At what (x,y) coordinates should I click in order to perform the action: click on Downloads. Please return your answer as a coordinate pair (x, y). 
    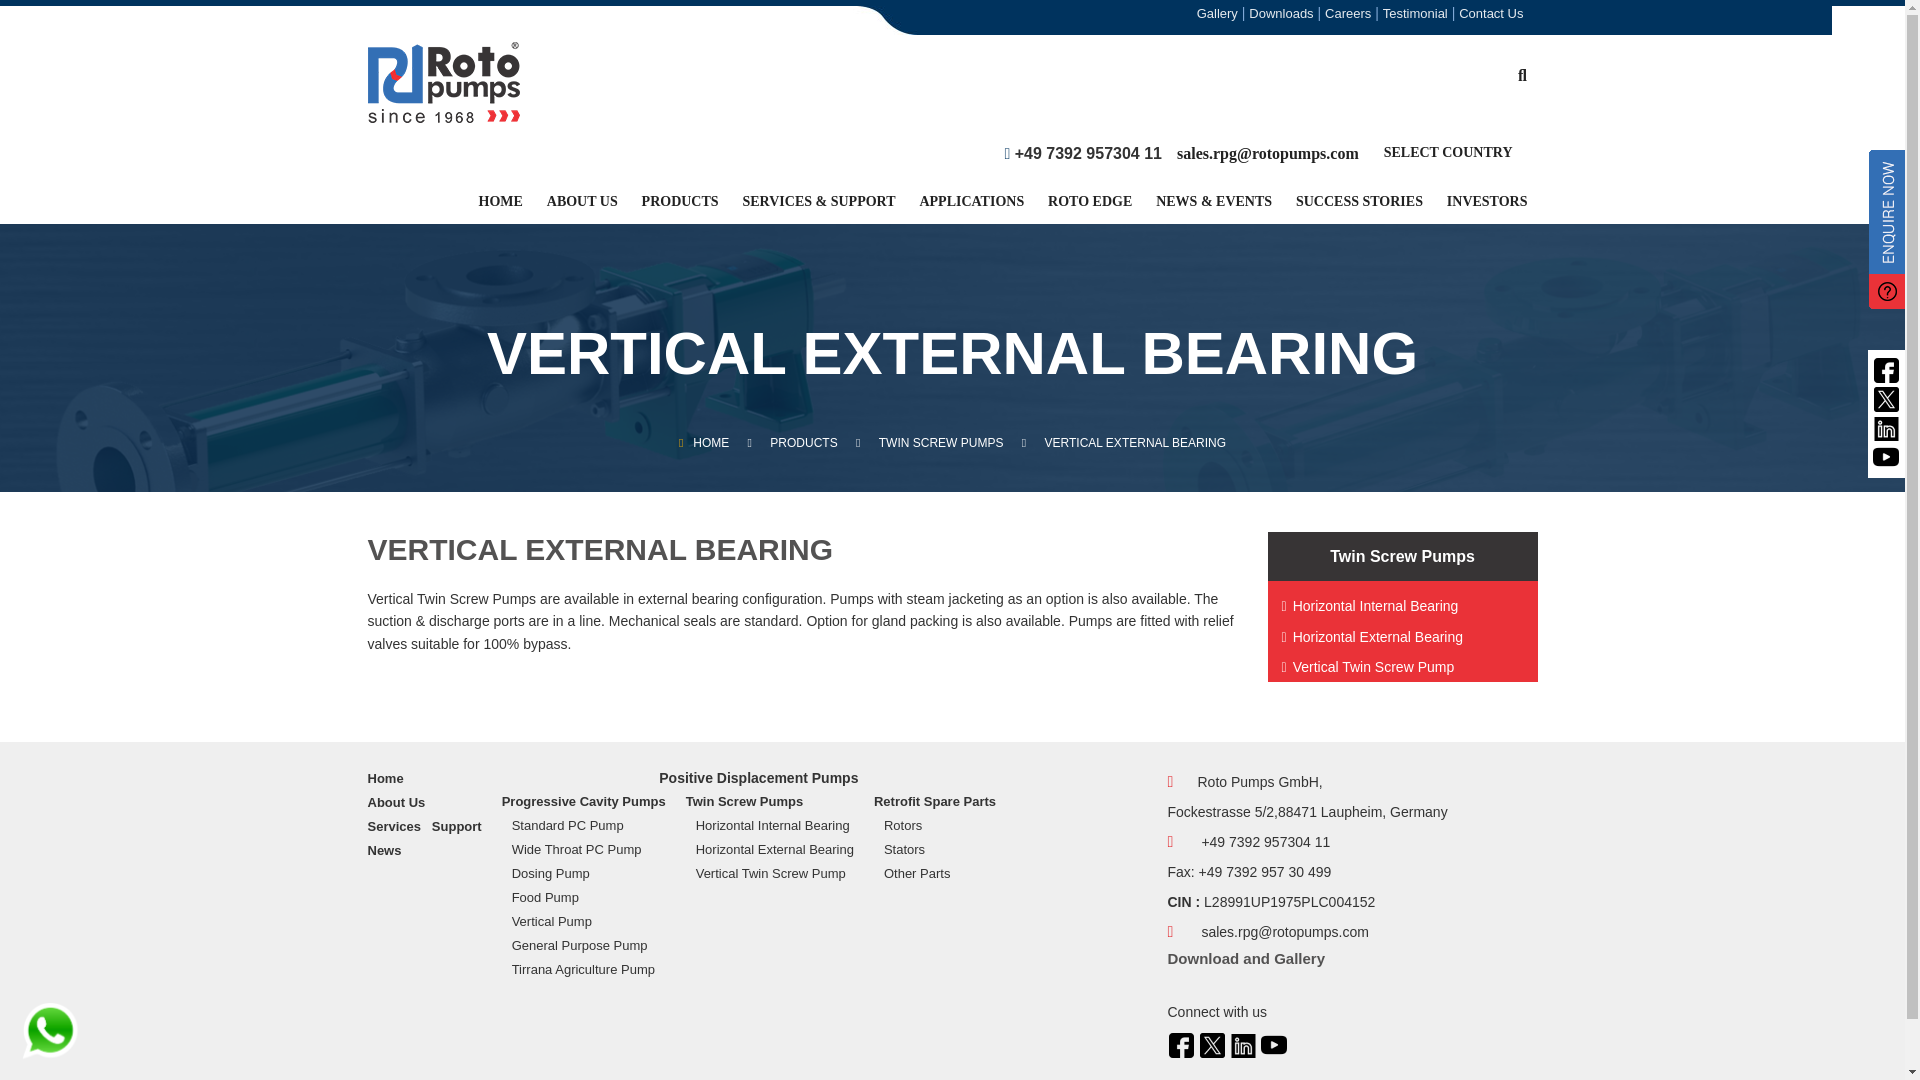
    Looking at the image, I should click on (1281, 12).